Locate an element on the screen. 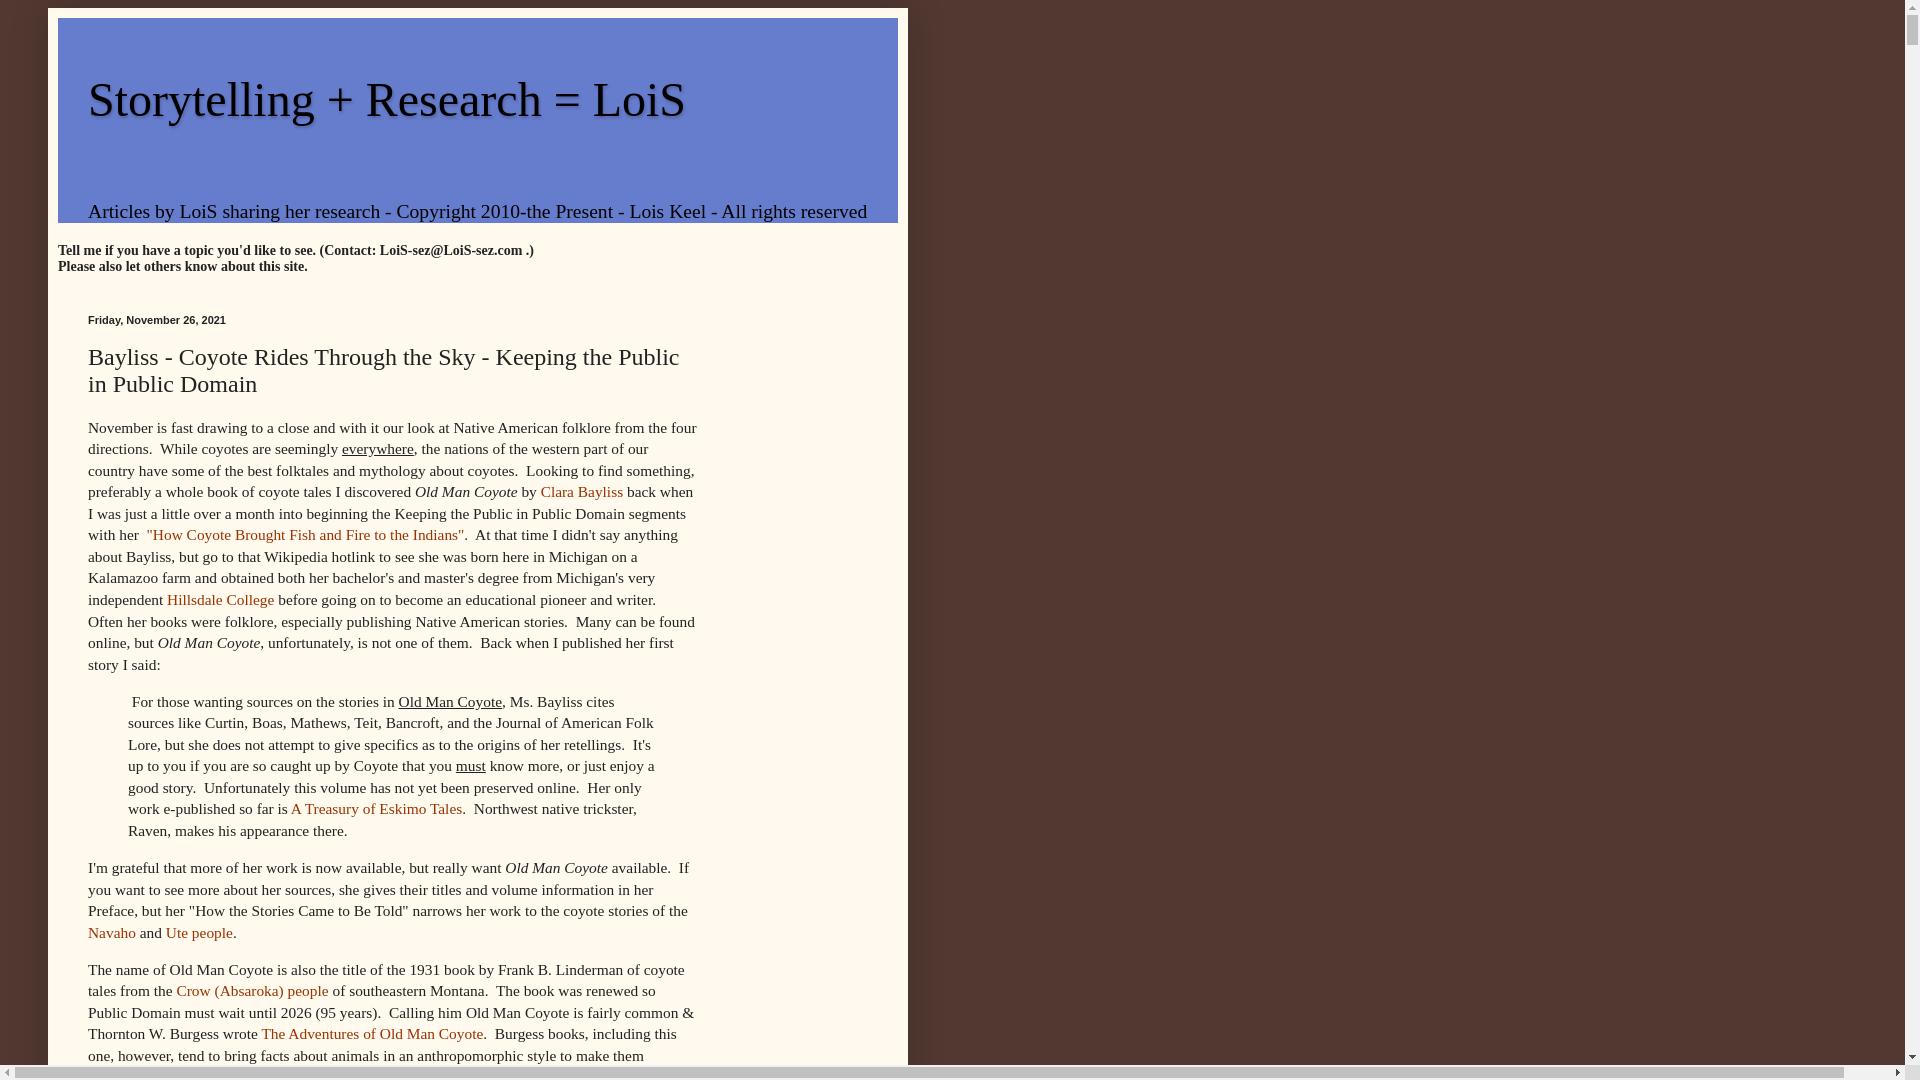 This screenshot has width=1920, height=1080. Hillsdale College is located at coordinates (220, 599).